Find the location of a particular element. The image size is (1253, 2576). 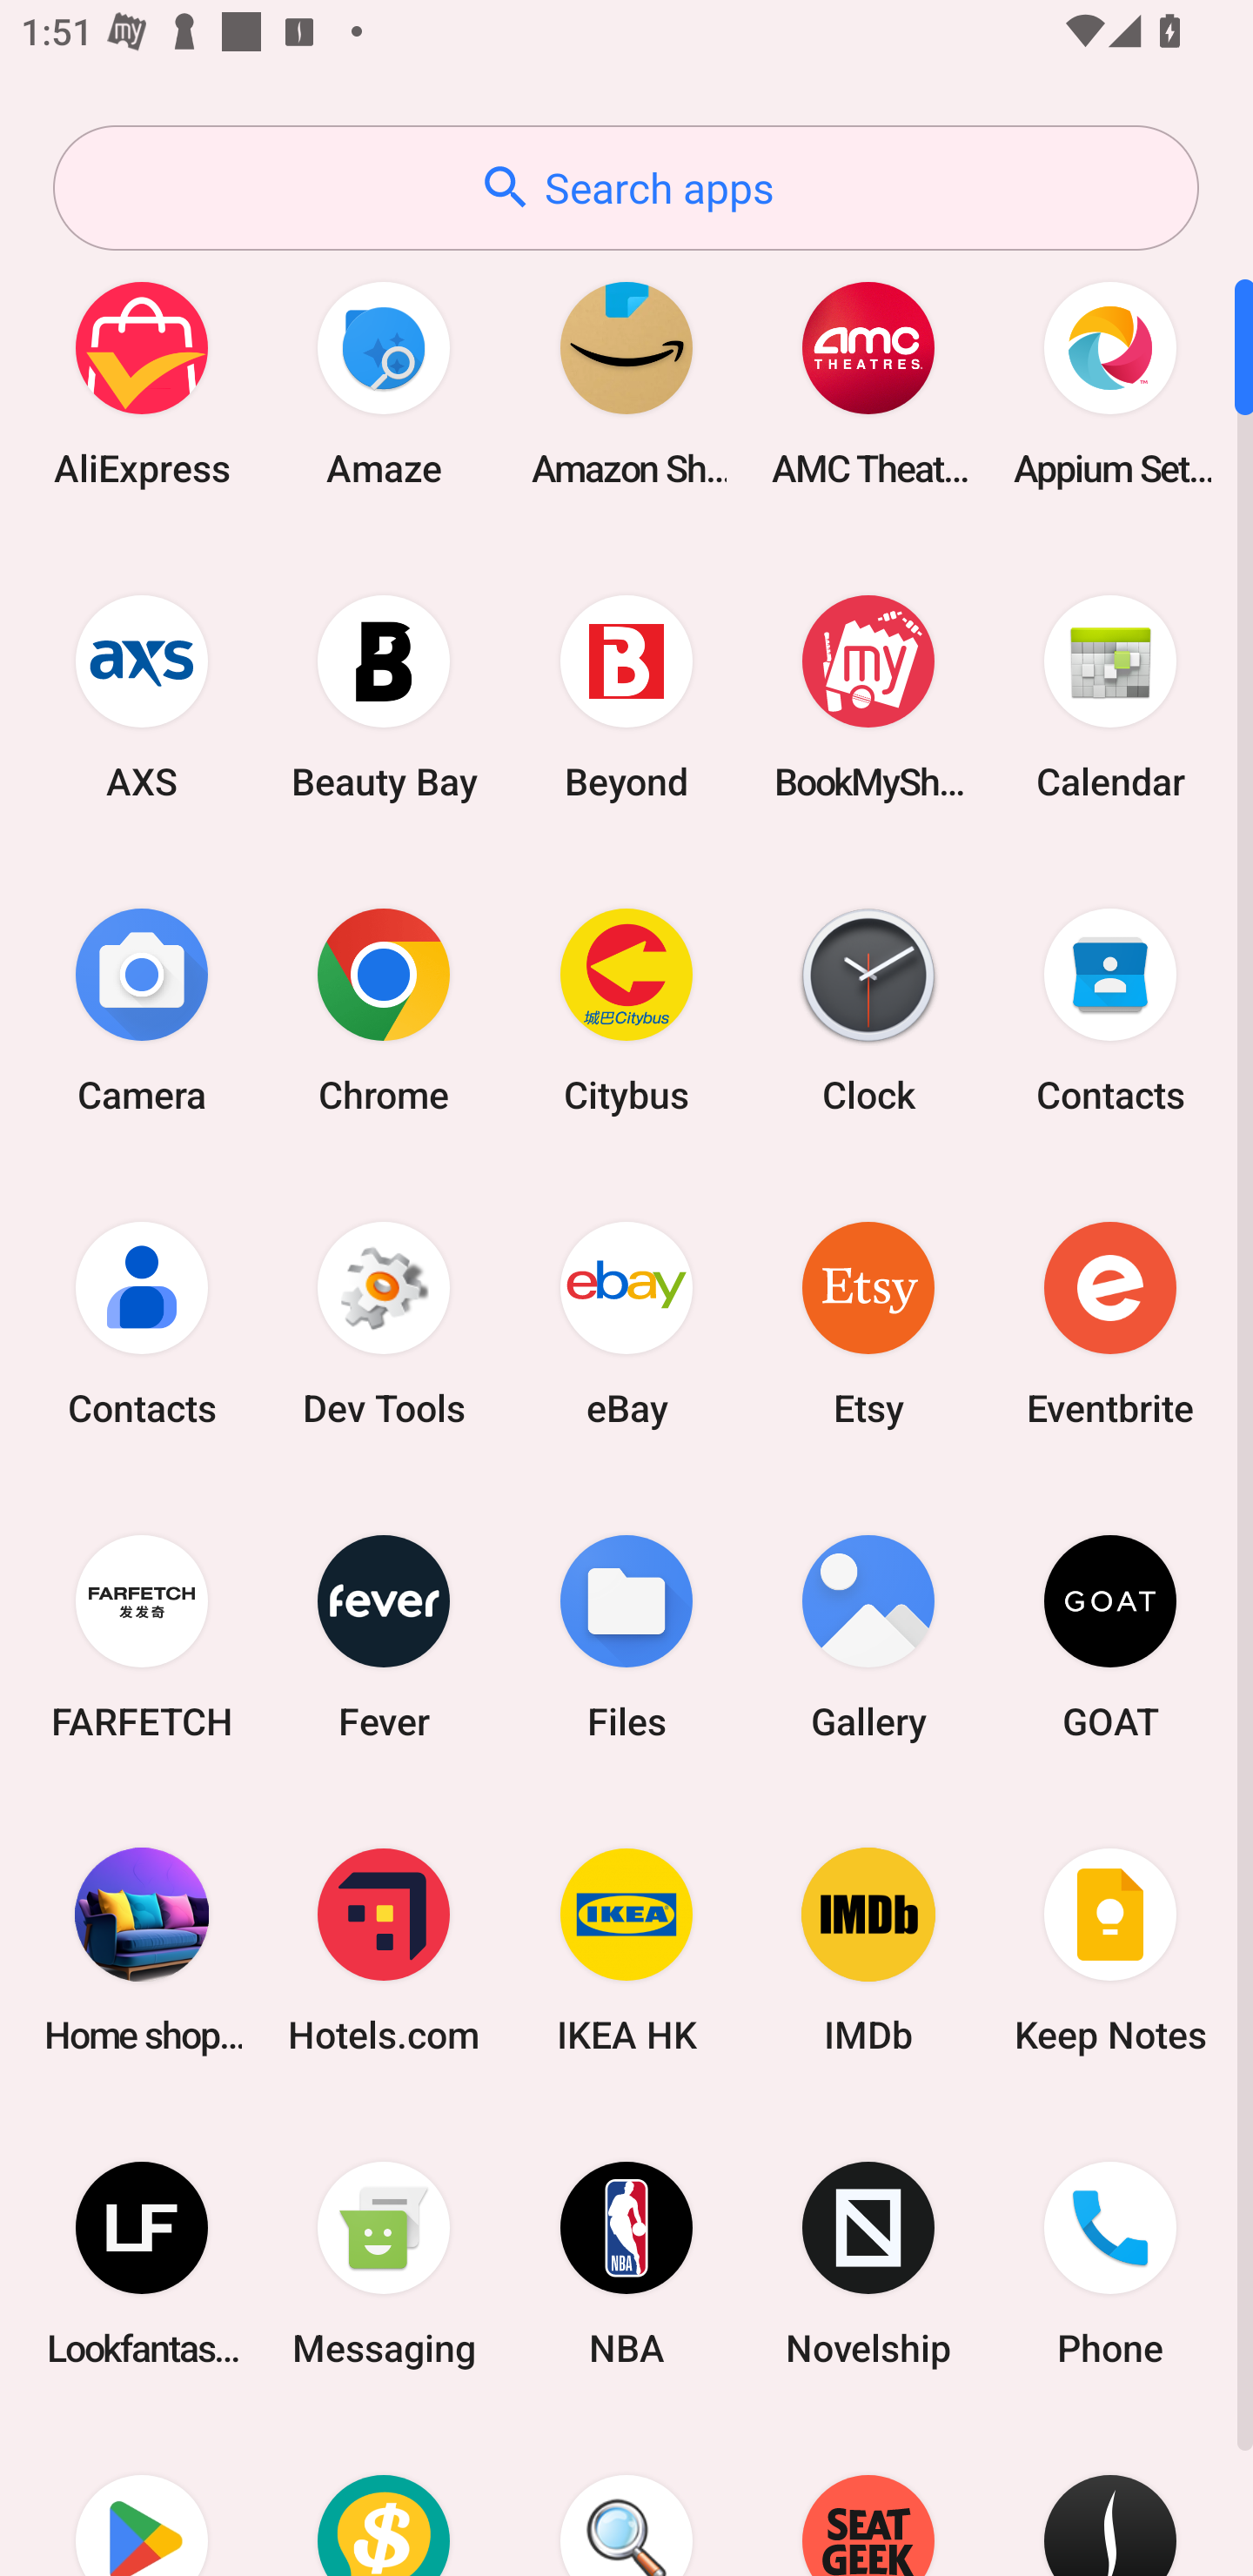

Citybus is located at coordinates (626, 1010).